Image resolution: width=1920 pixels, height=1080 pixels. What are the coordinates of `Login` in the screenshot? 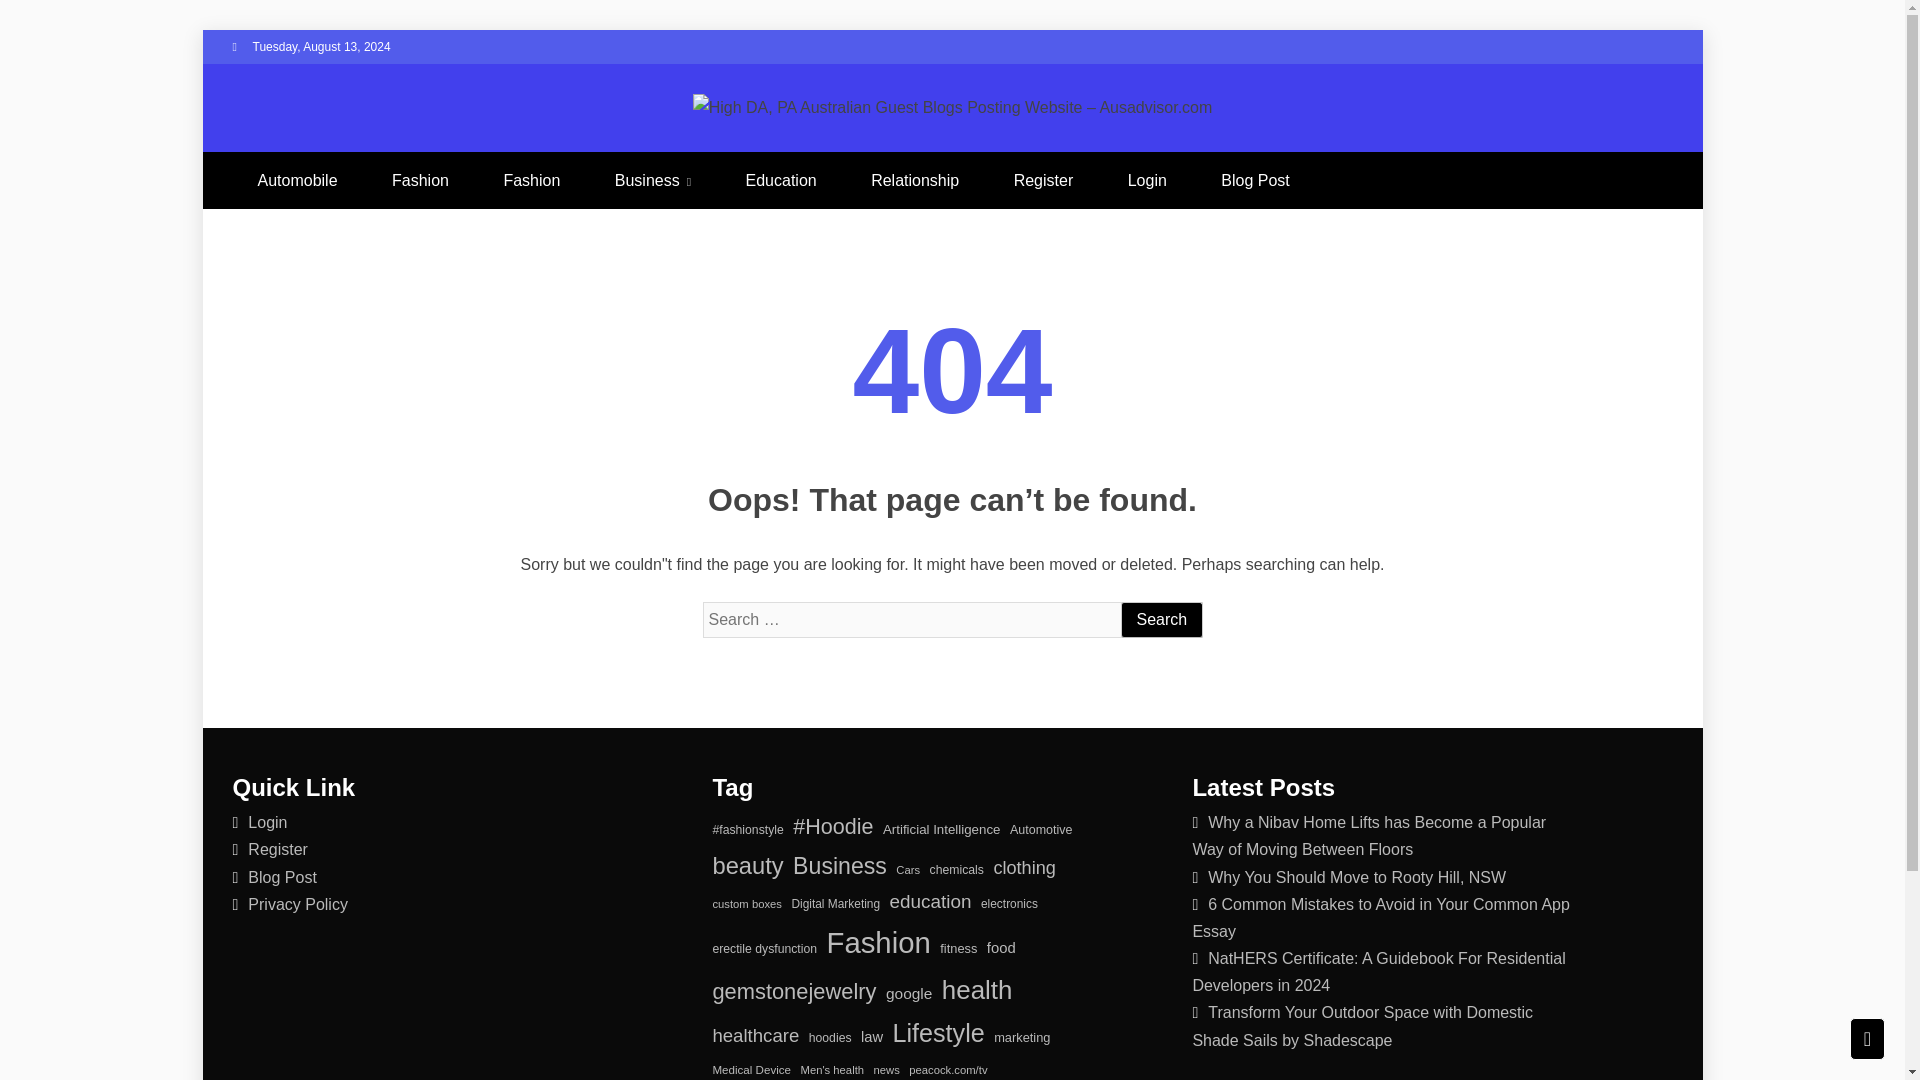 It's located at (266, 822).